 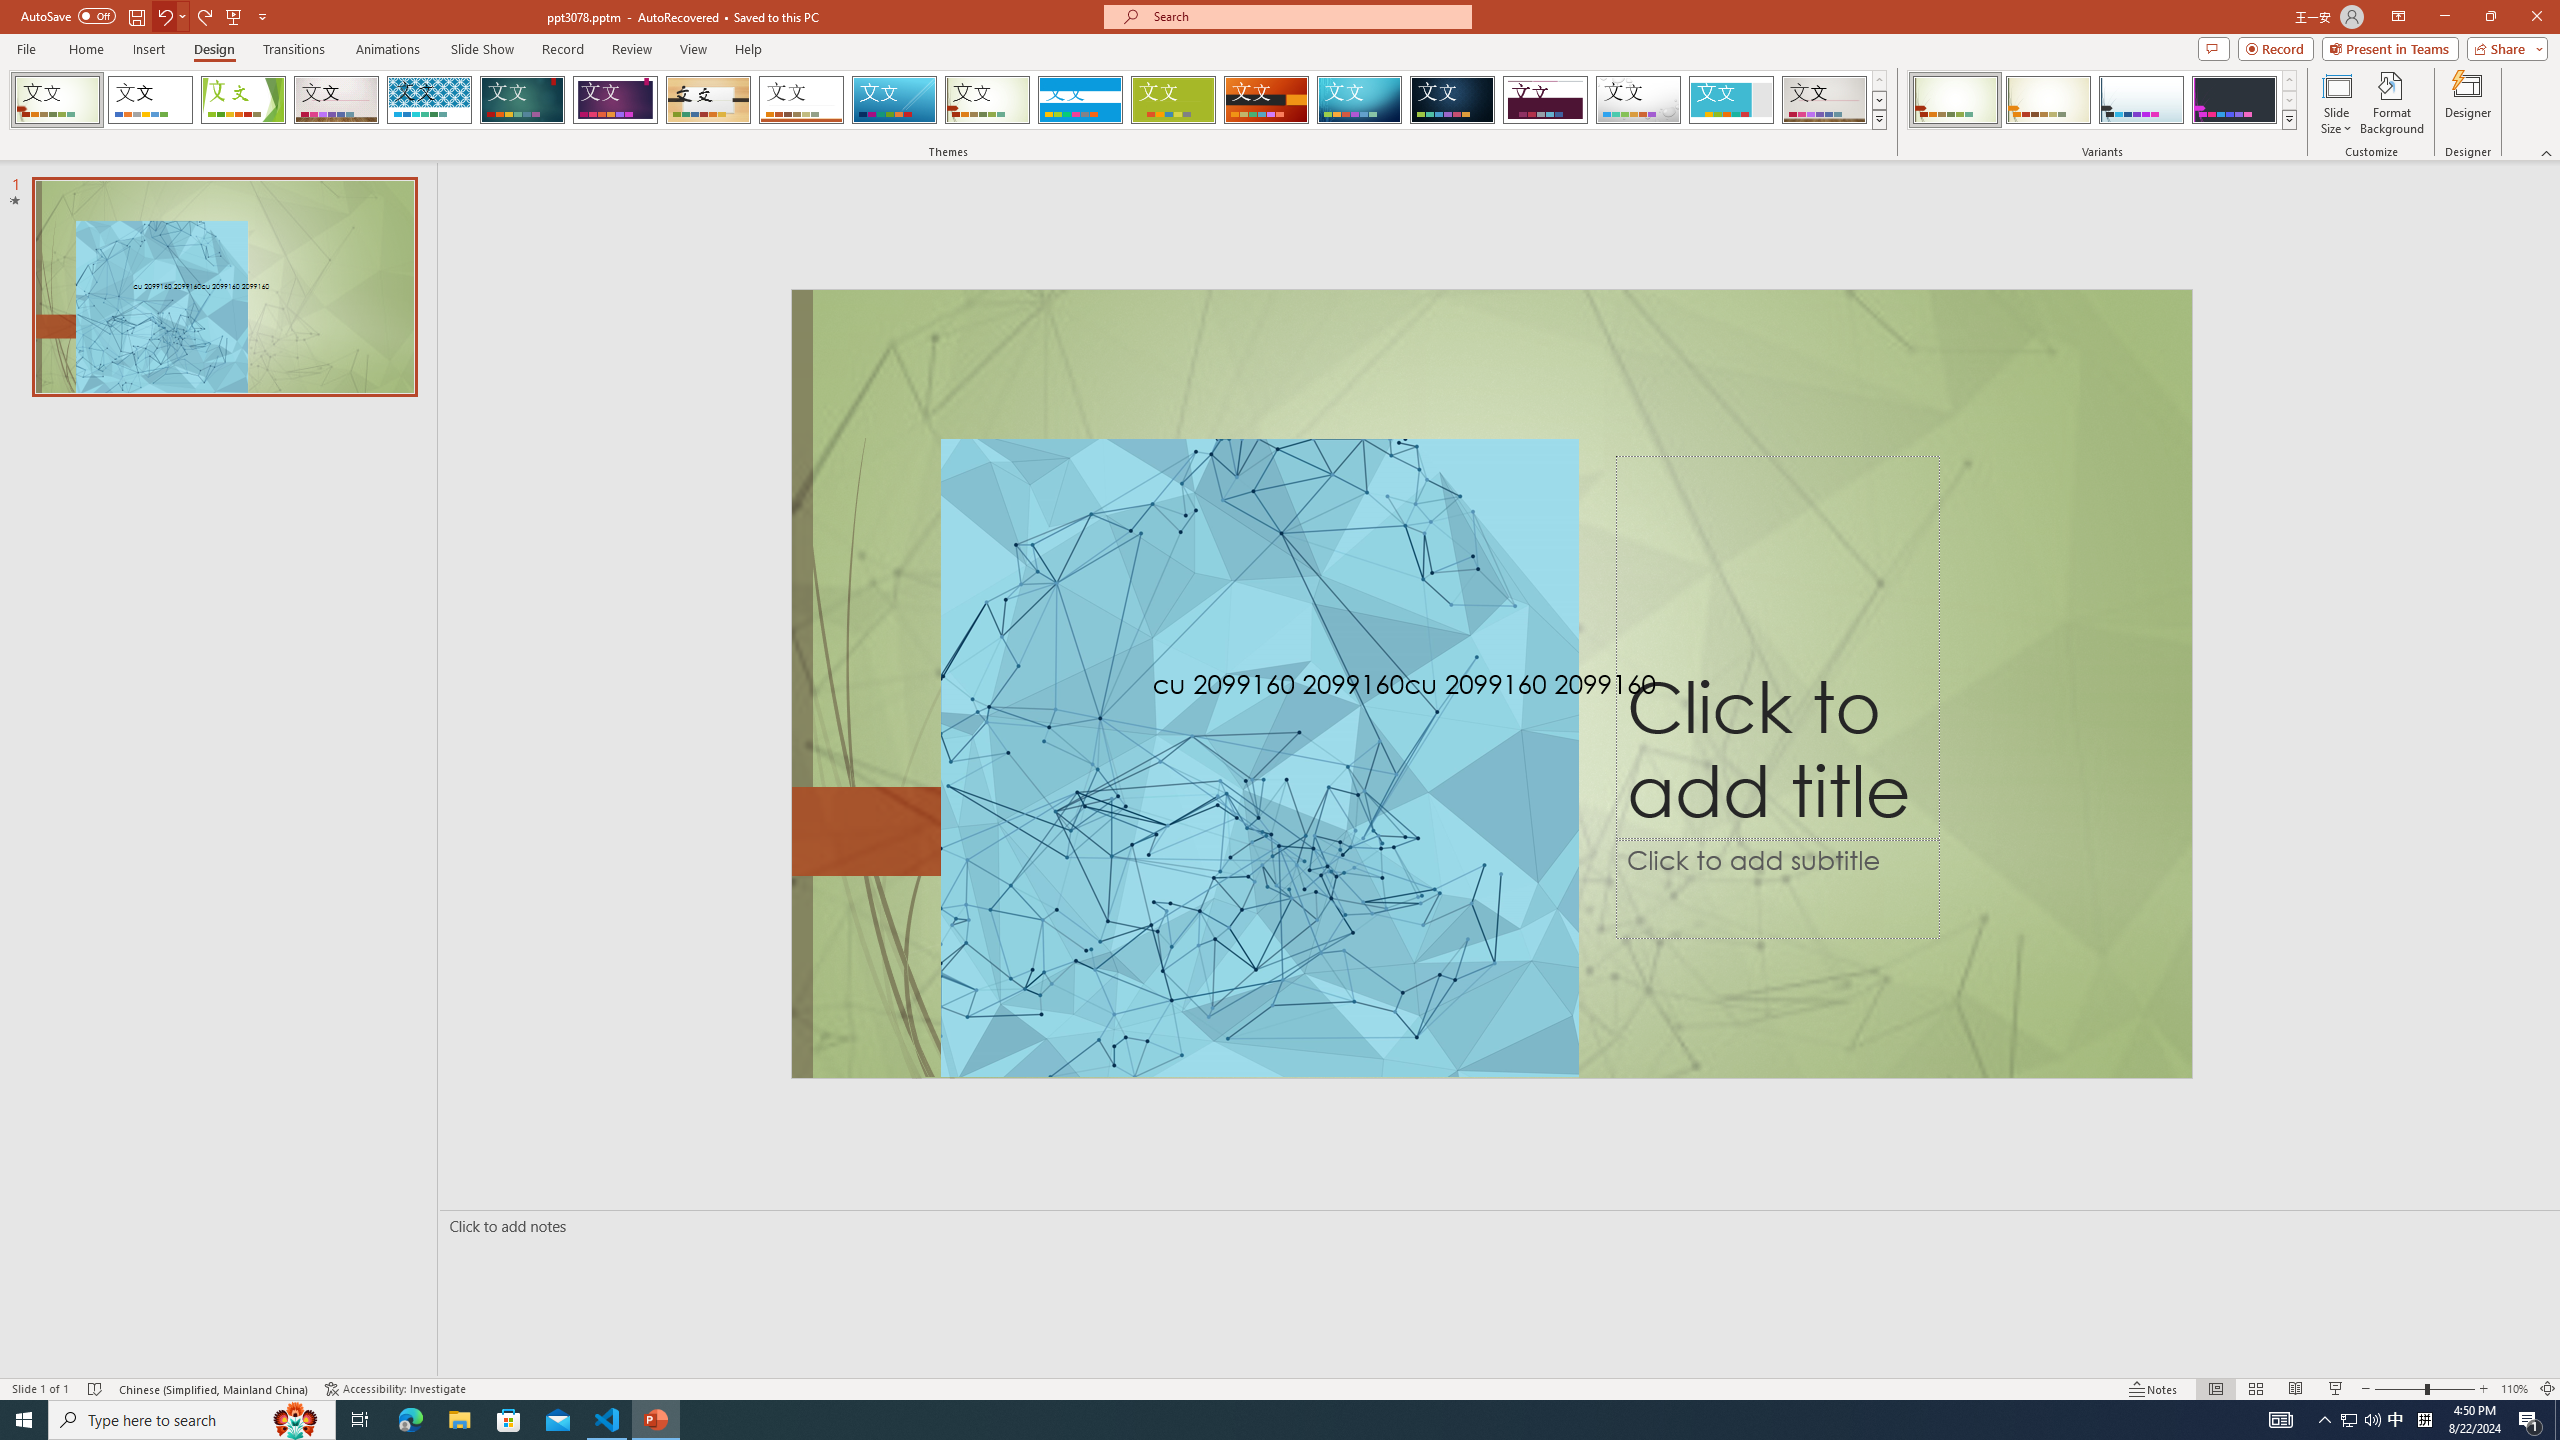 I want to click on Wisp, so click(x=988, y=100).